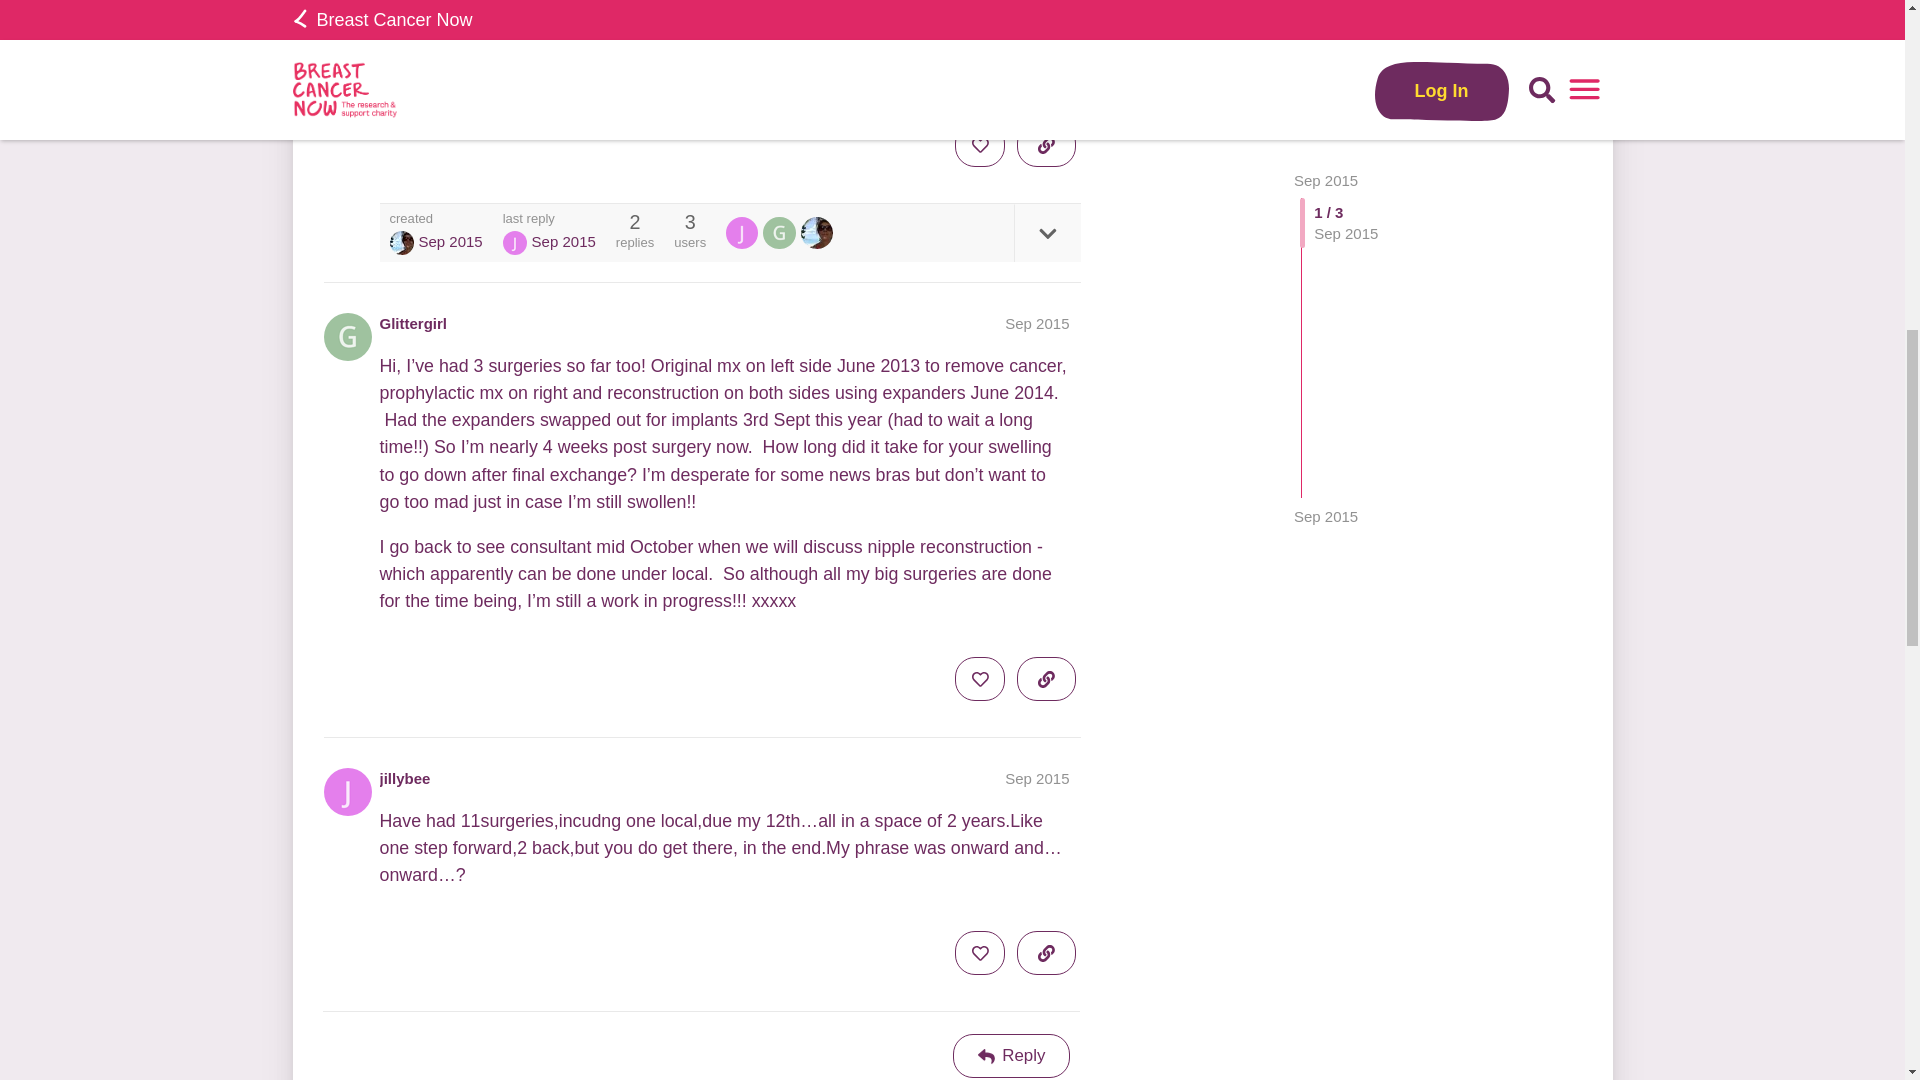  I want to click on jillybee, so click(742, 233).